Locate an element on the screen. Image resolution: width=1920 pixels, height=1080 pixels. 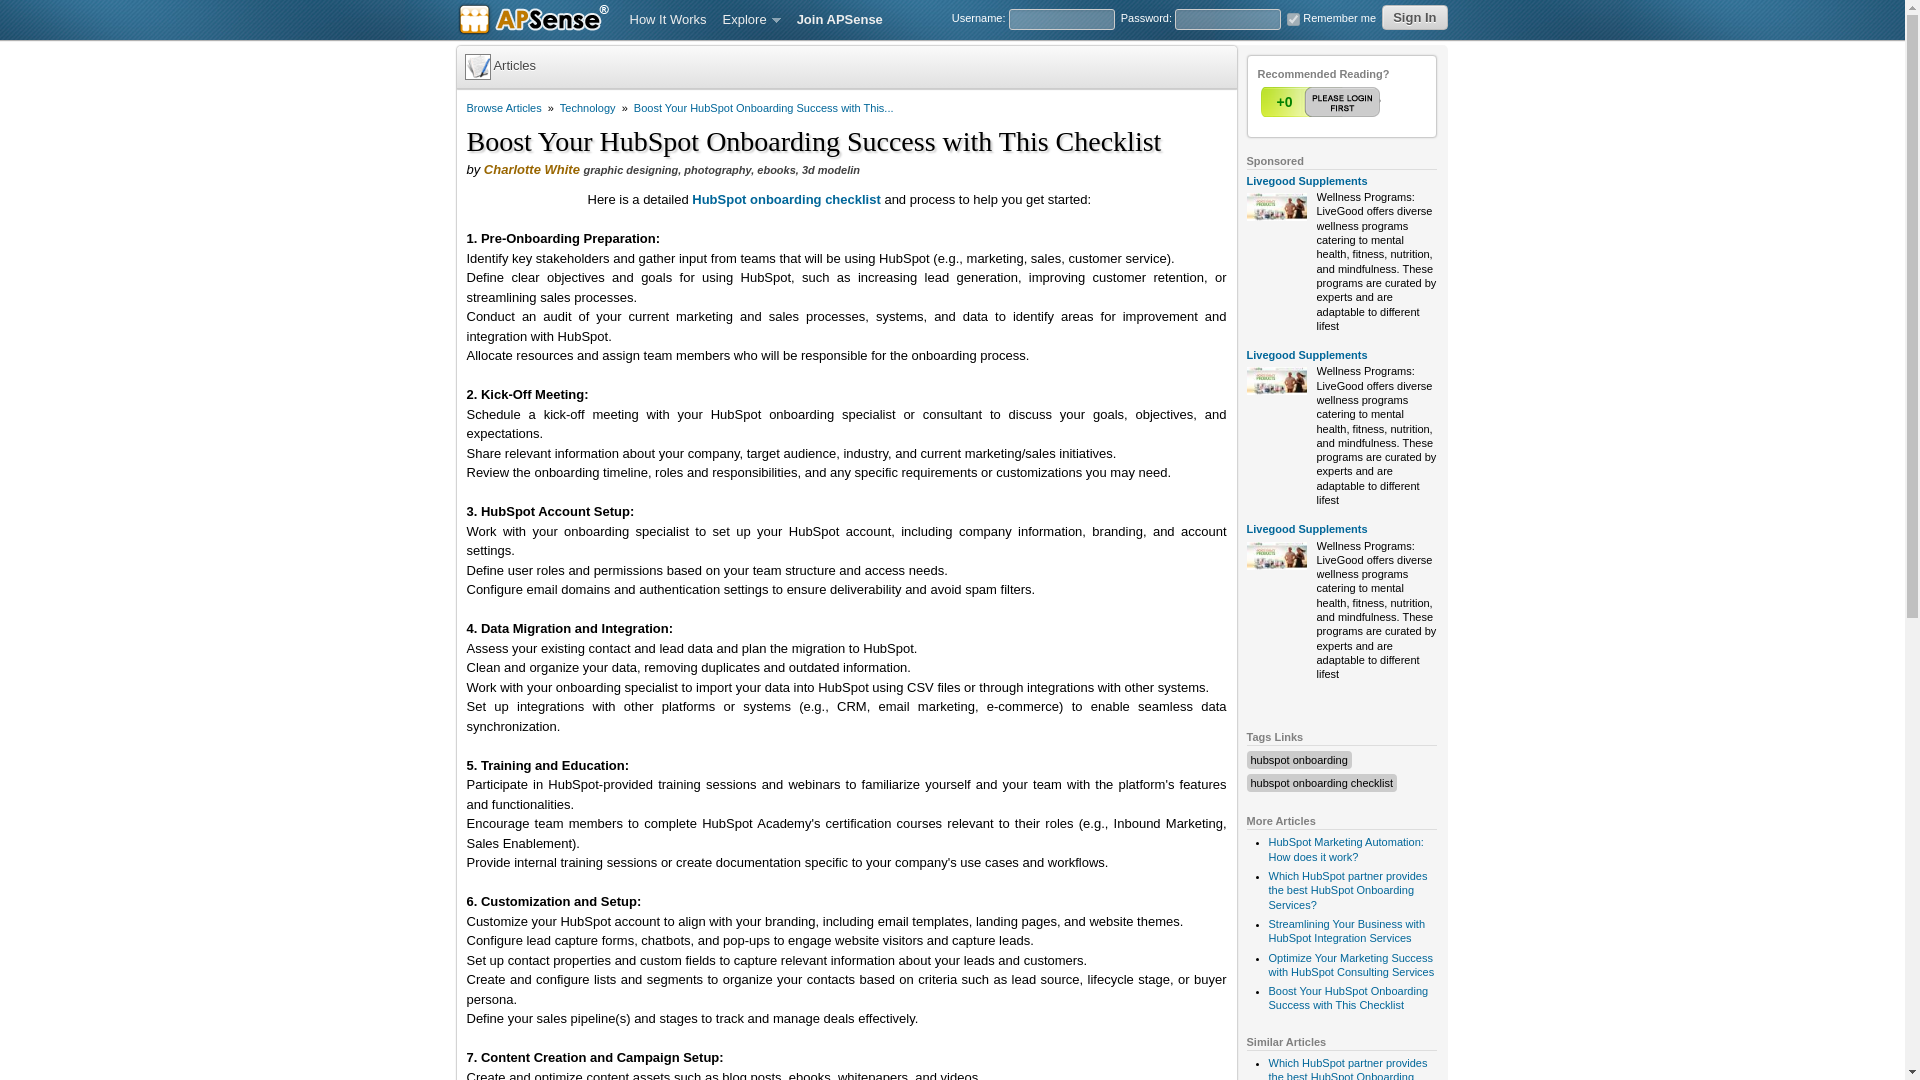
Join APSense is located at coordinates (840, 20).